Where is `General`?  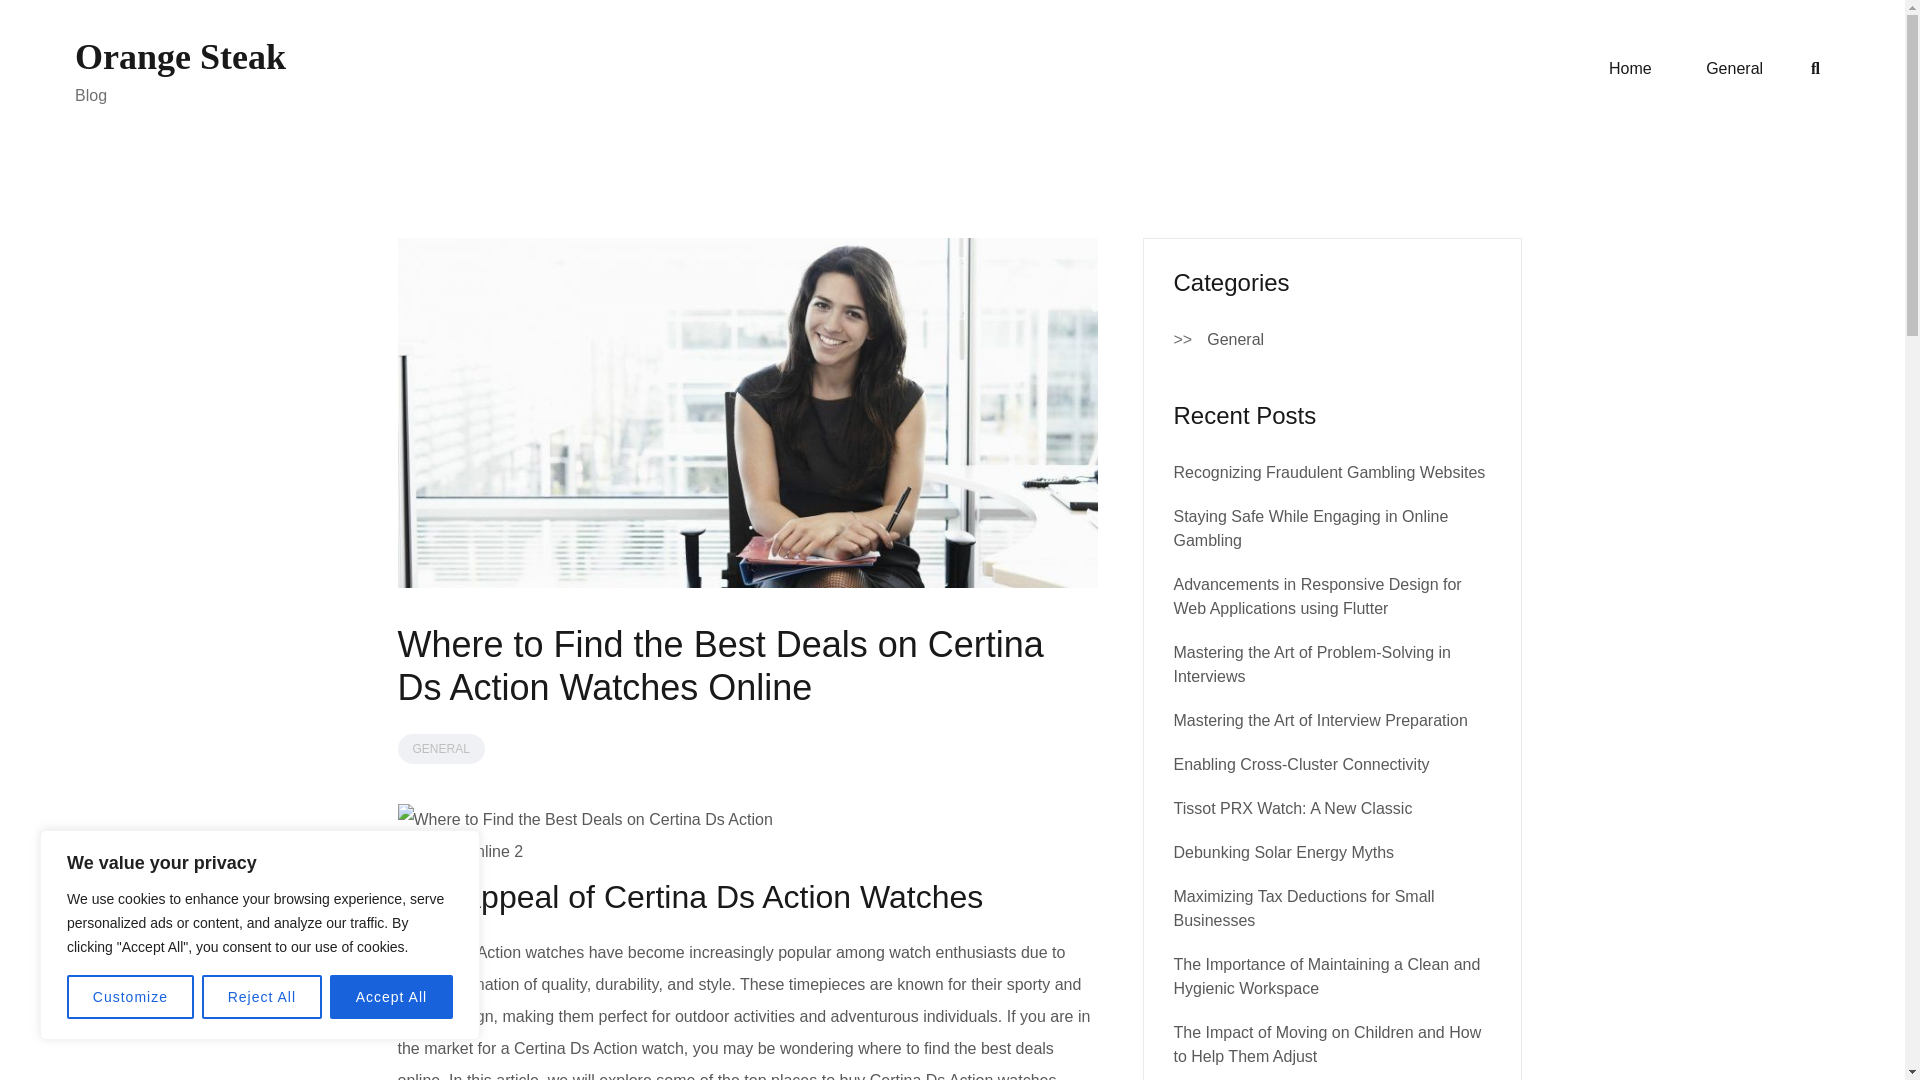 General is located at coordinates (1734, 69).